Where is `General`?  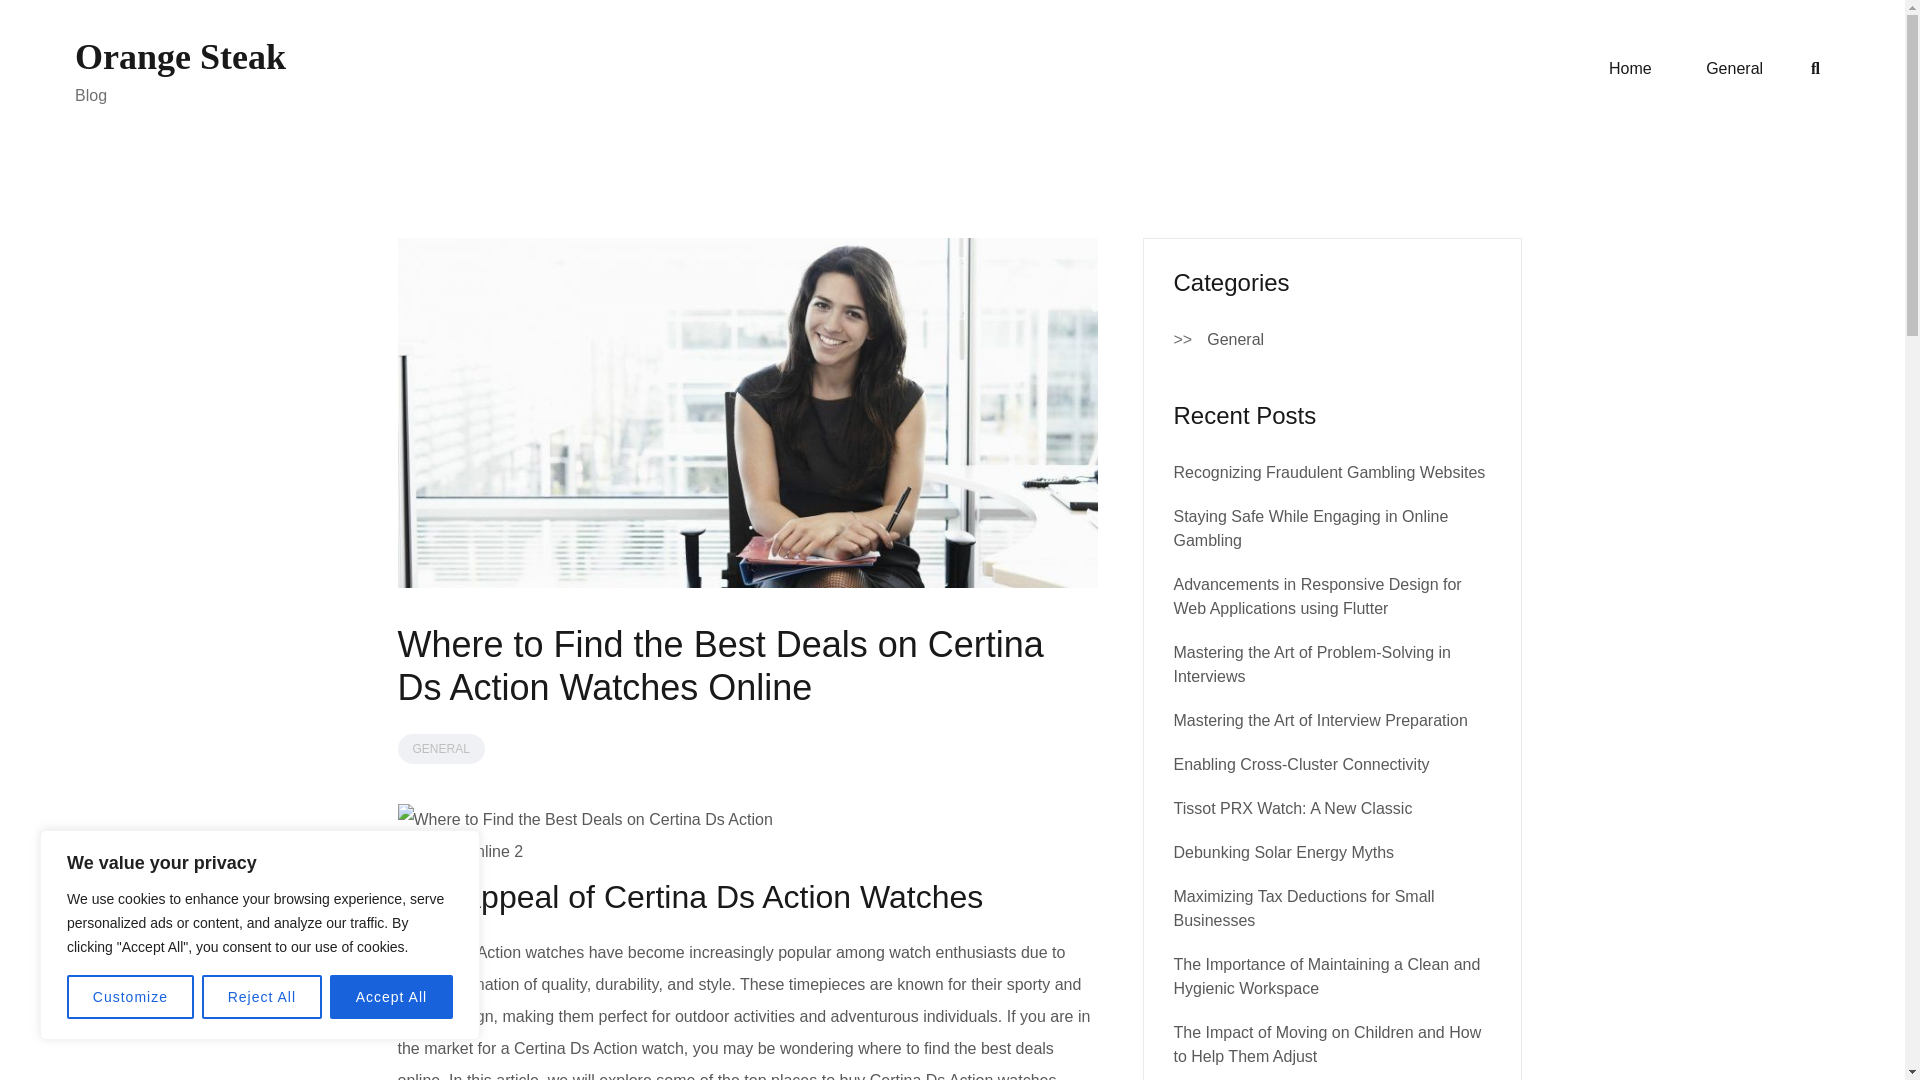 General is located at coordinates (1734, 69).